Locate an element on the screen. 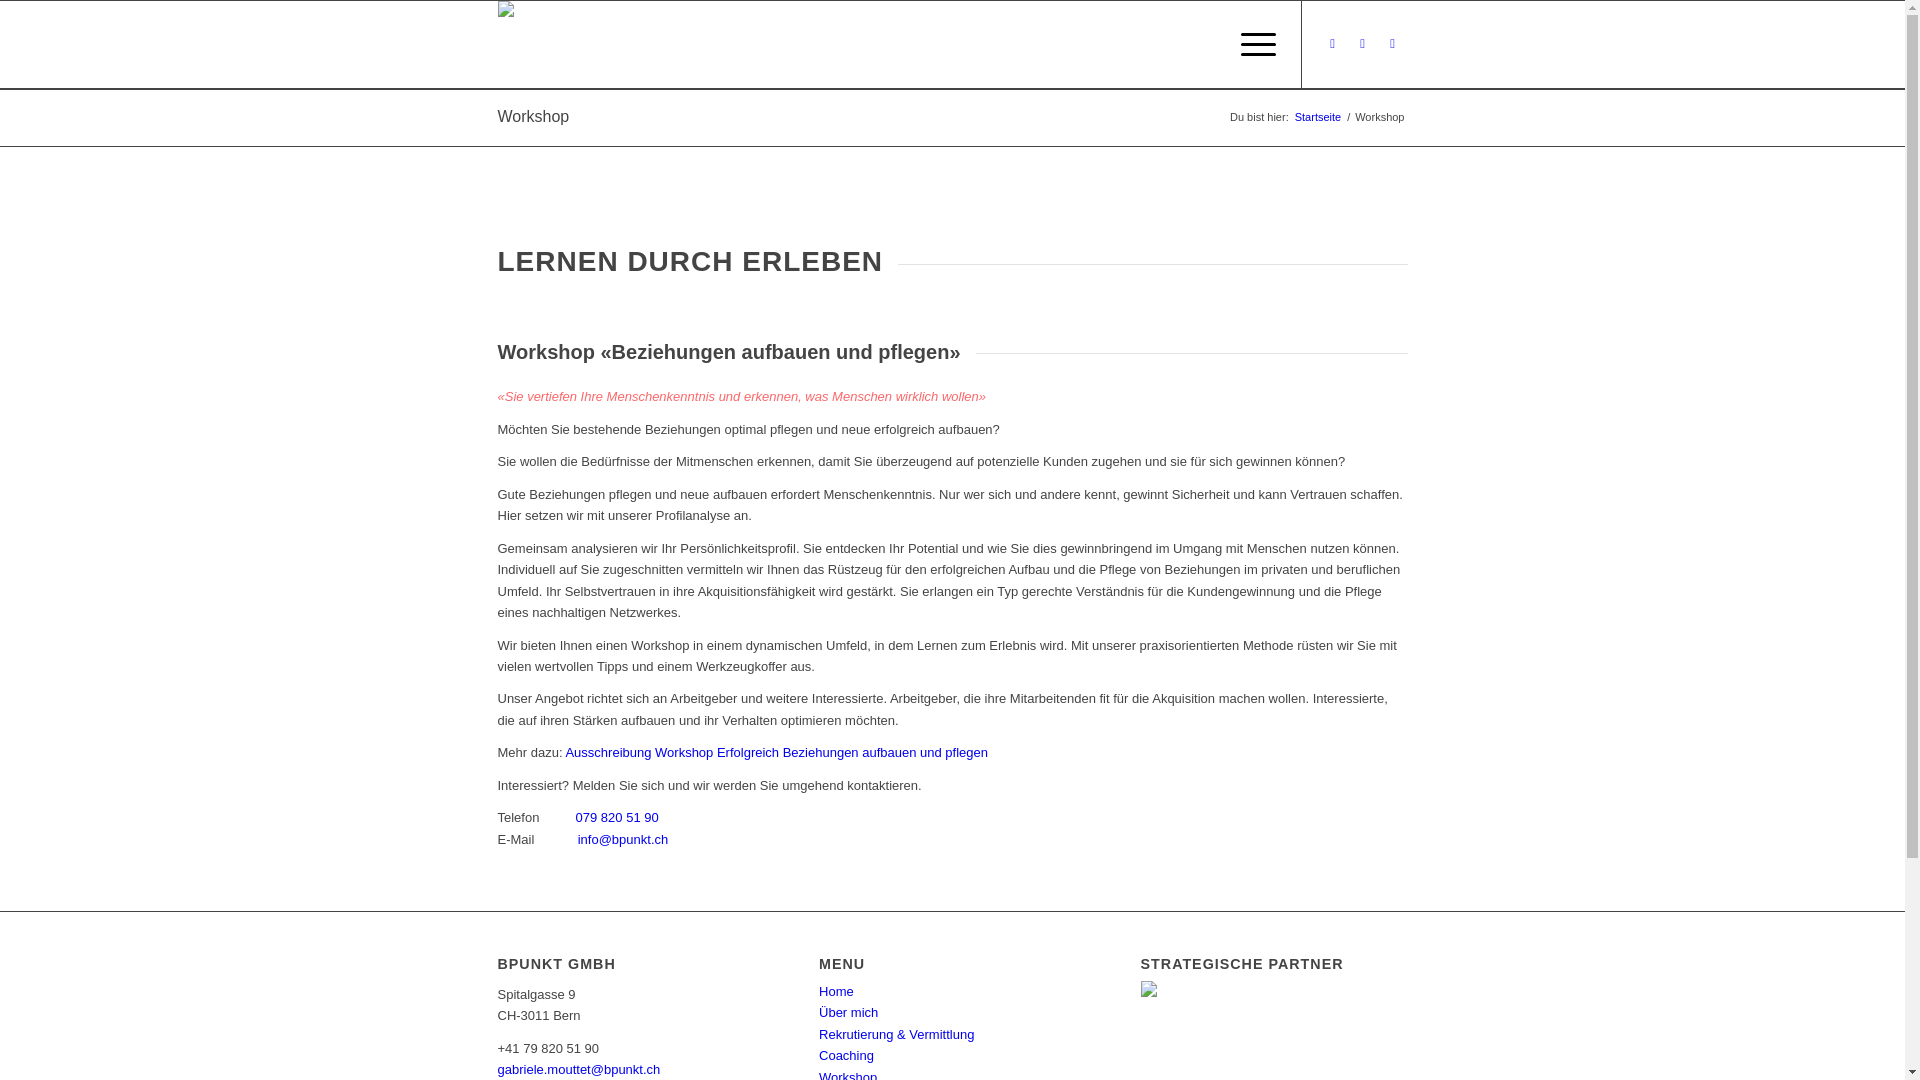  Home is located at coordinates (836, 992).